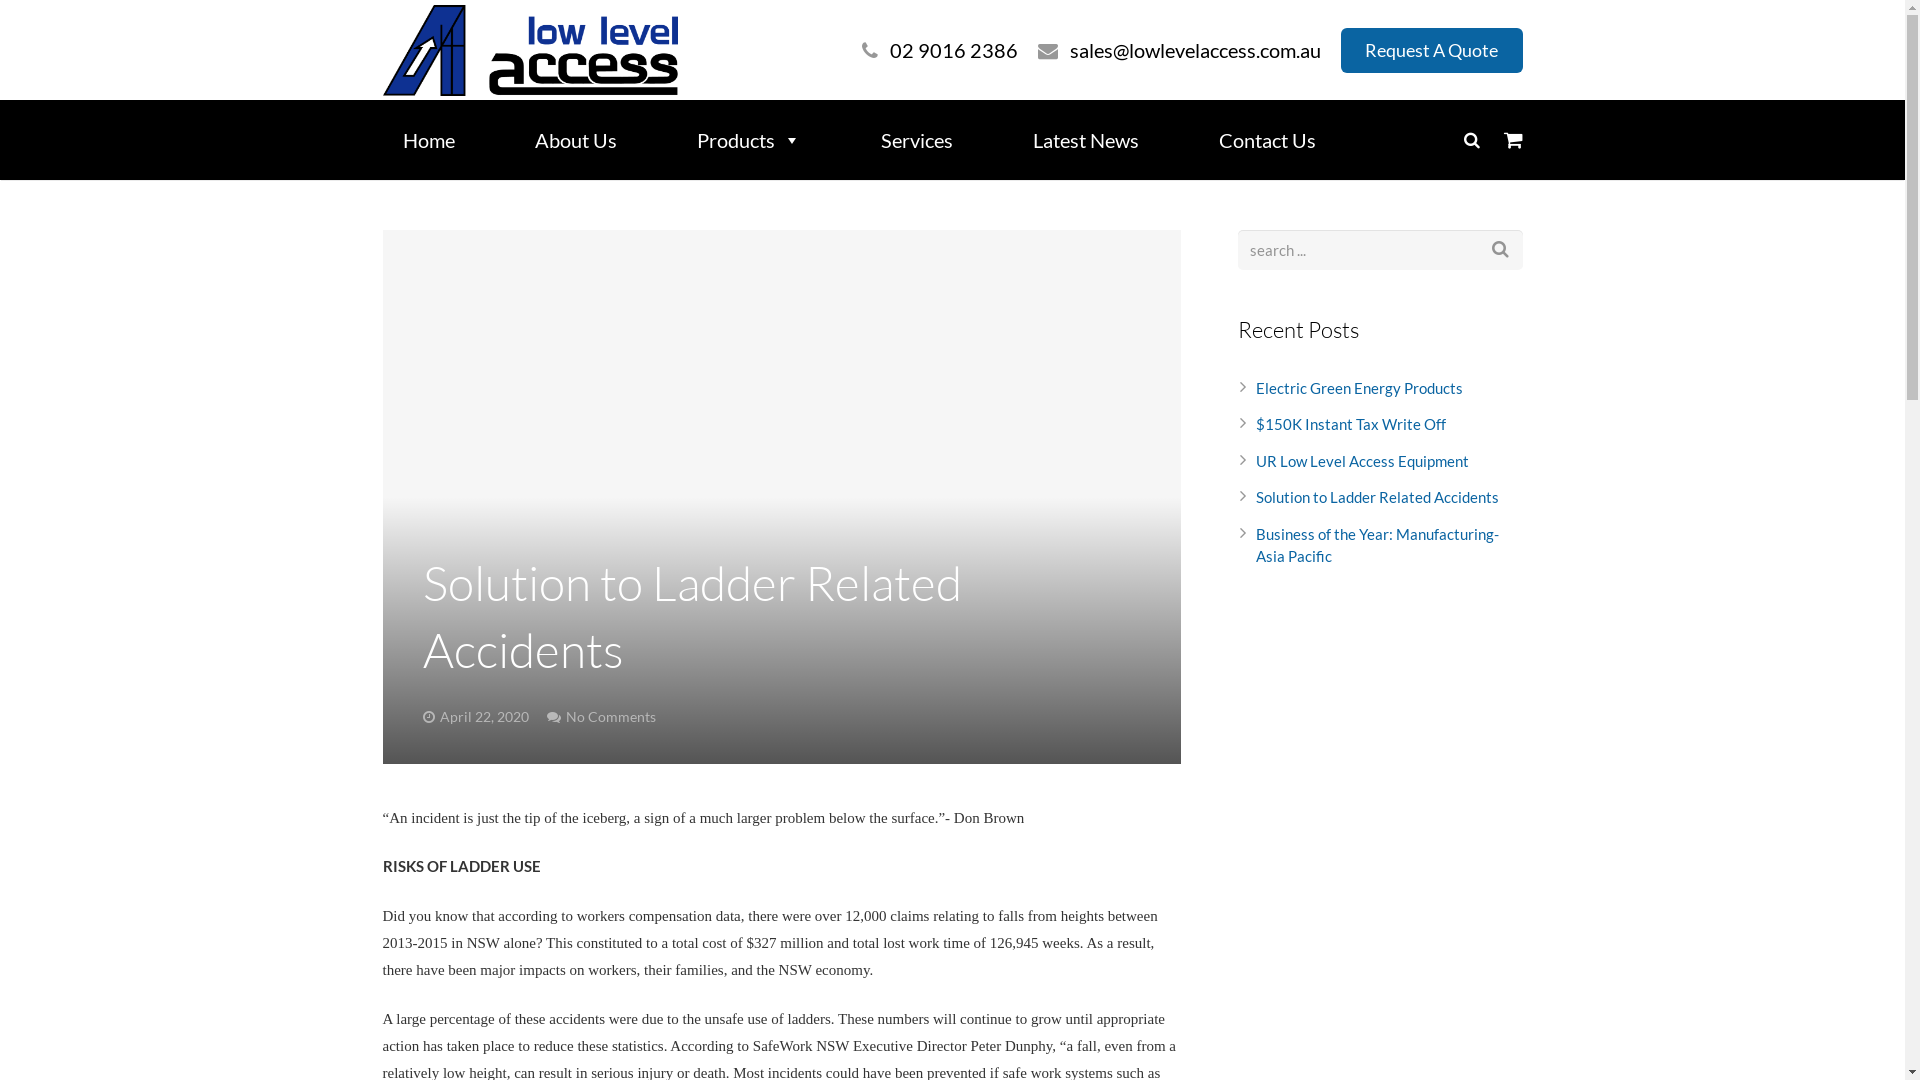 Image resolution: width=1920 pixels, height=1080 pixels. I want to click on $150K Instant Tax Write Off, so click(1351, 424).